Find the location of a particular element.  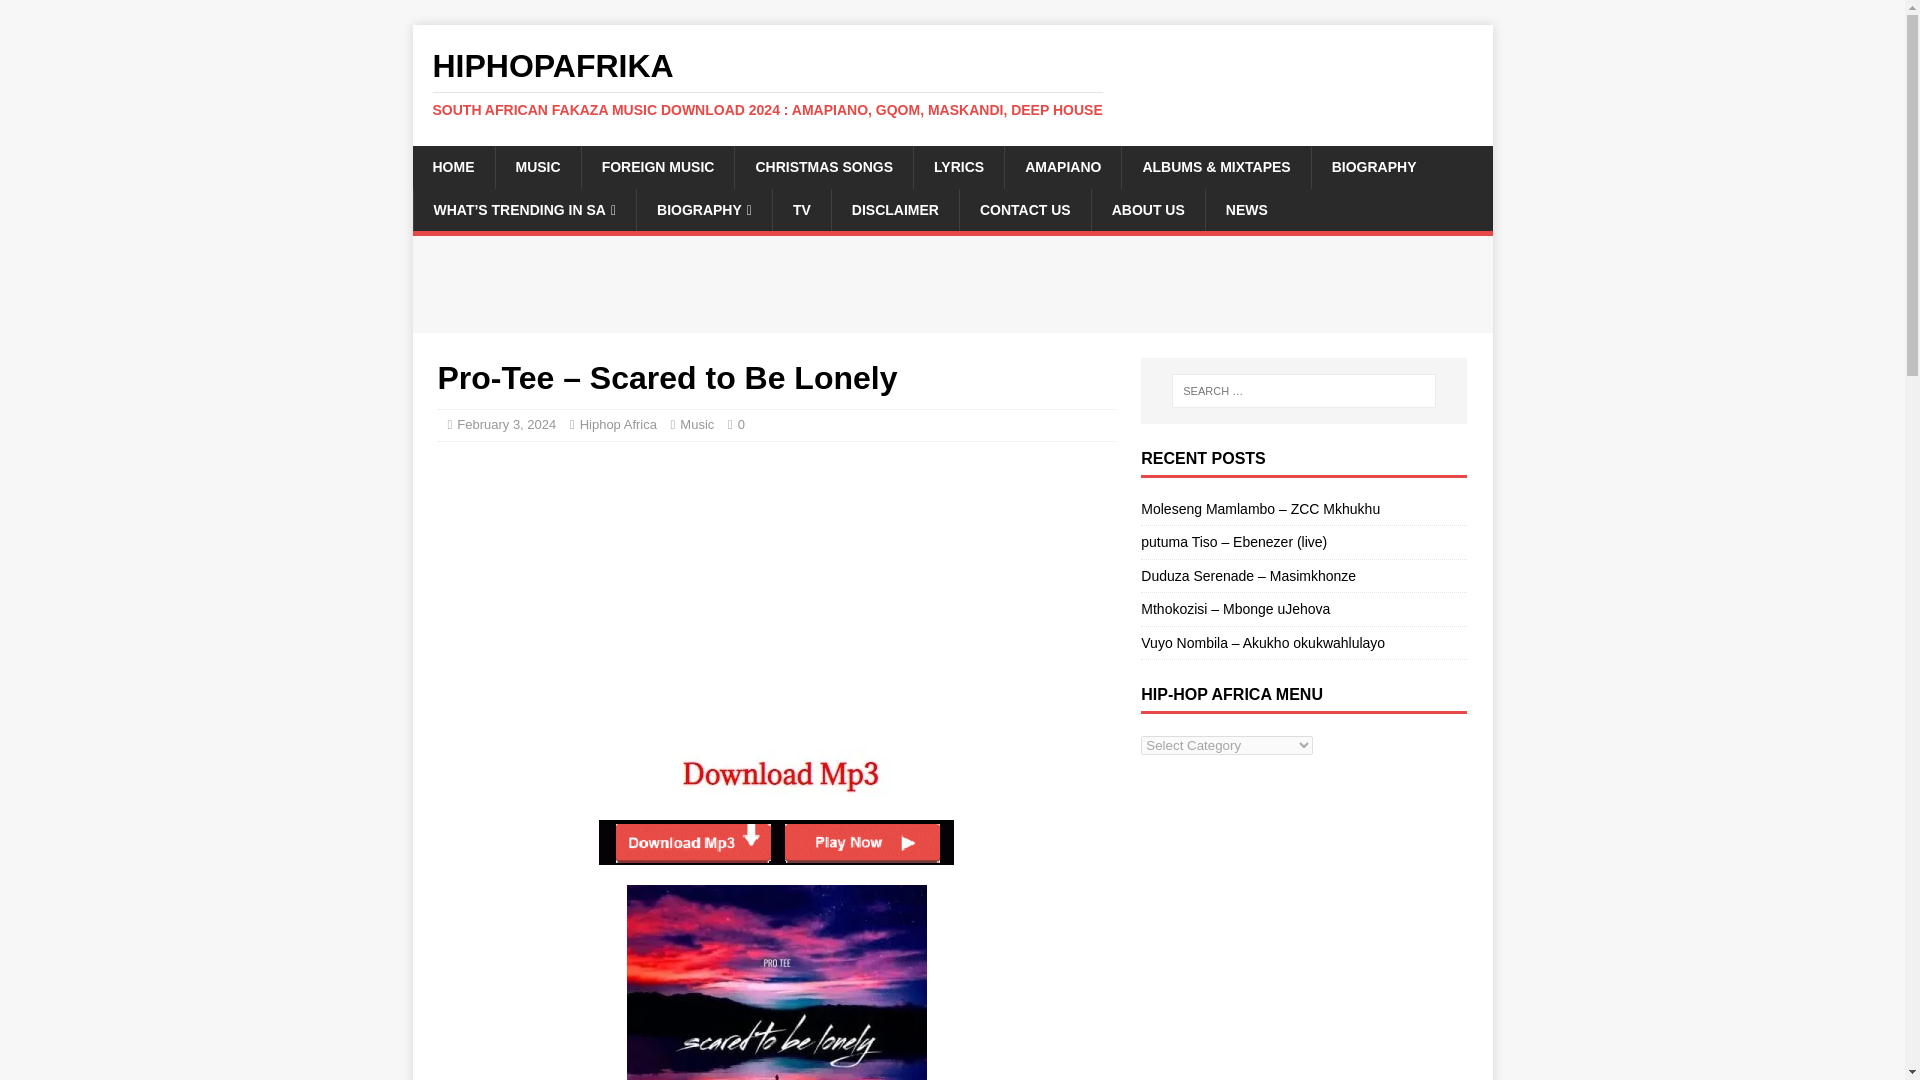

Hiphop Africa is located at coordinates (618, 424).